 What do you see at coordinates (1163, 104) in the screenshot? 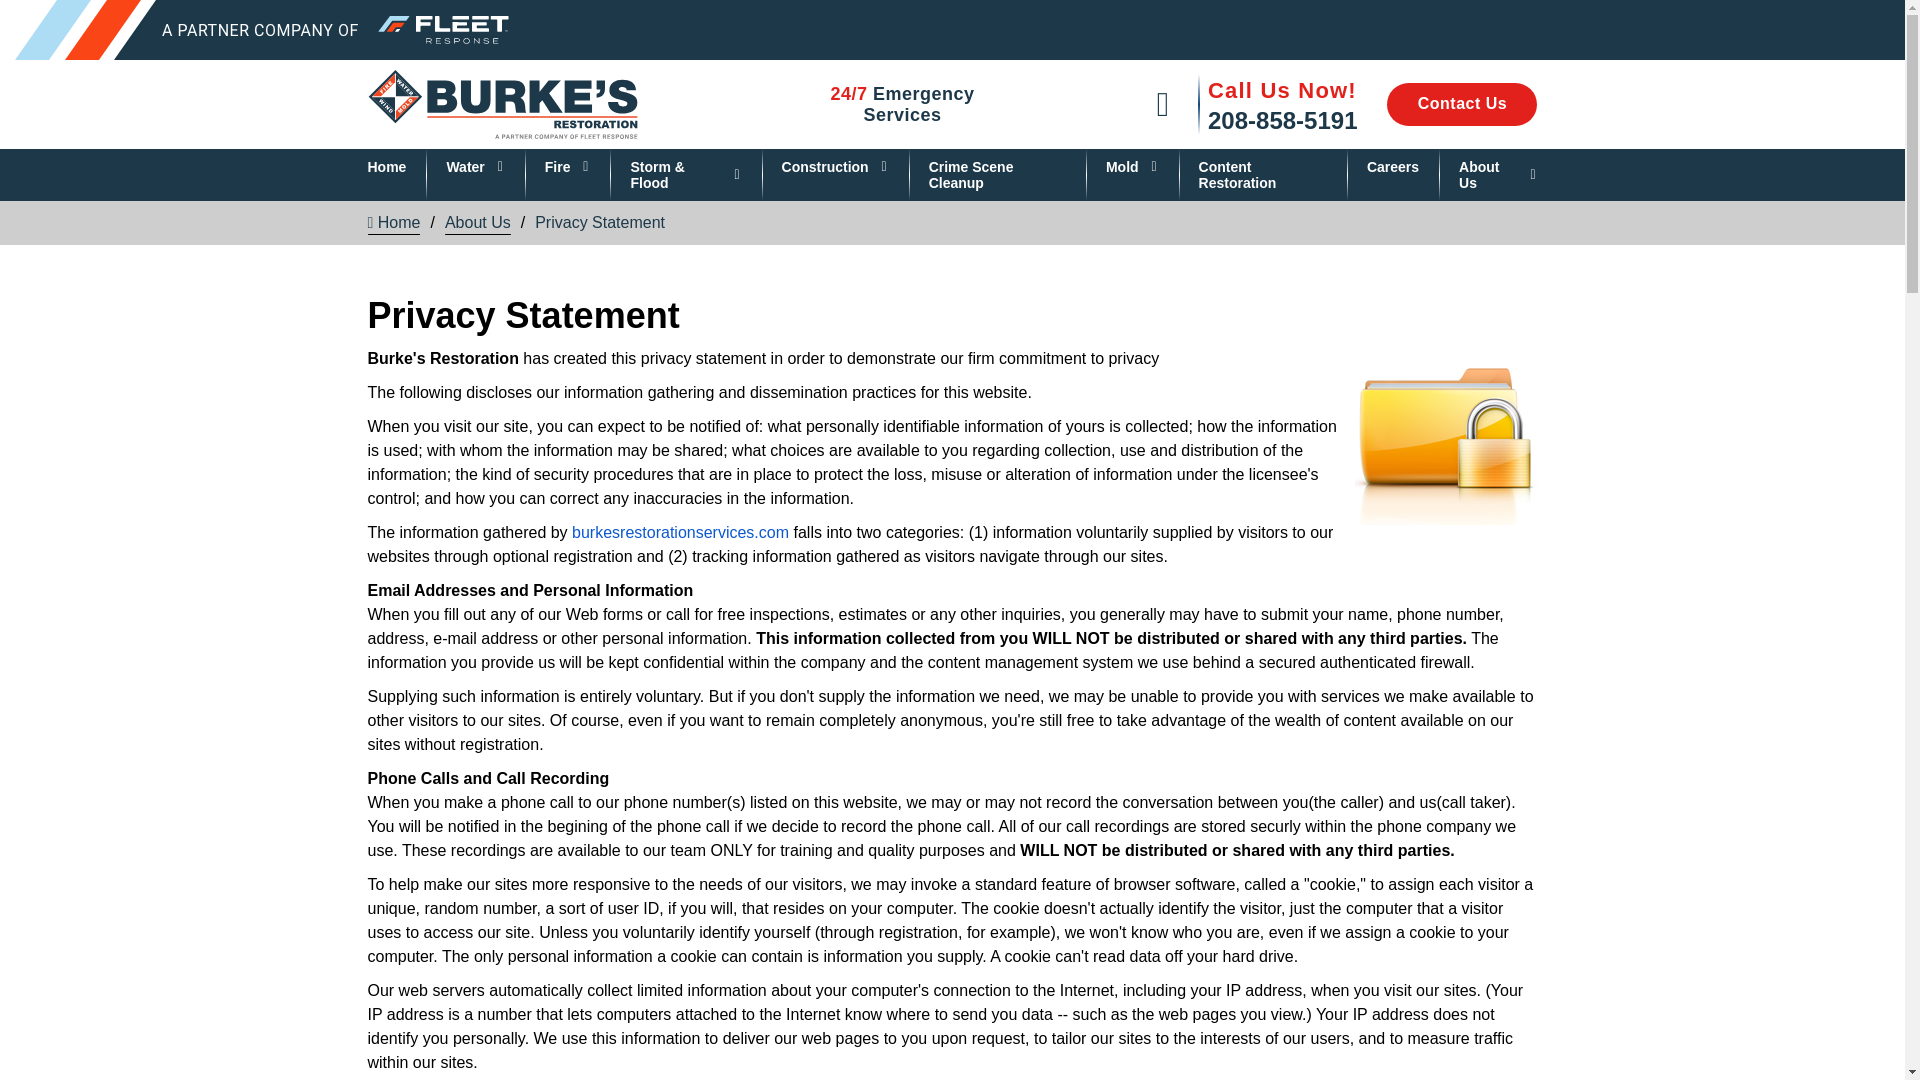
I see `Call Us` at bounding box center [1163, 104].